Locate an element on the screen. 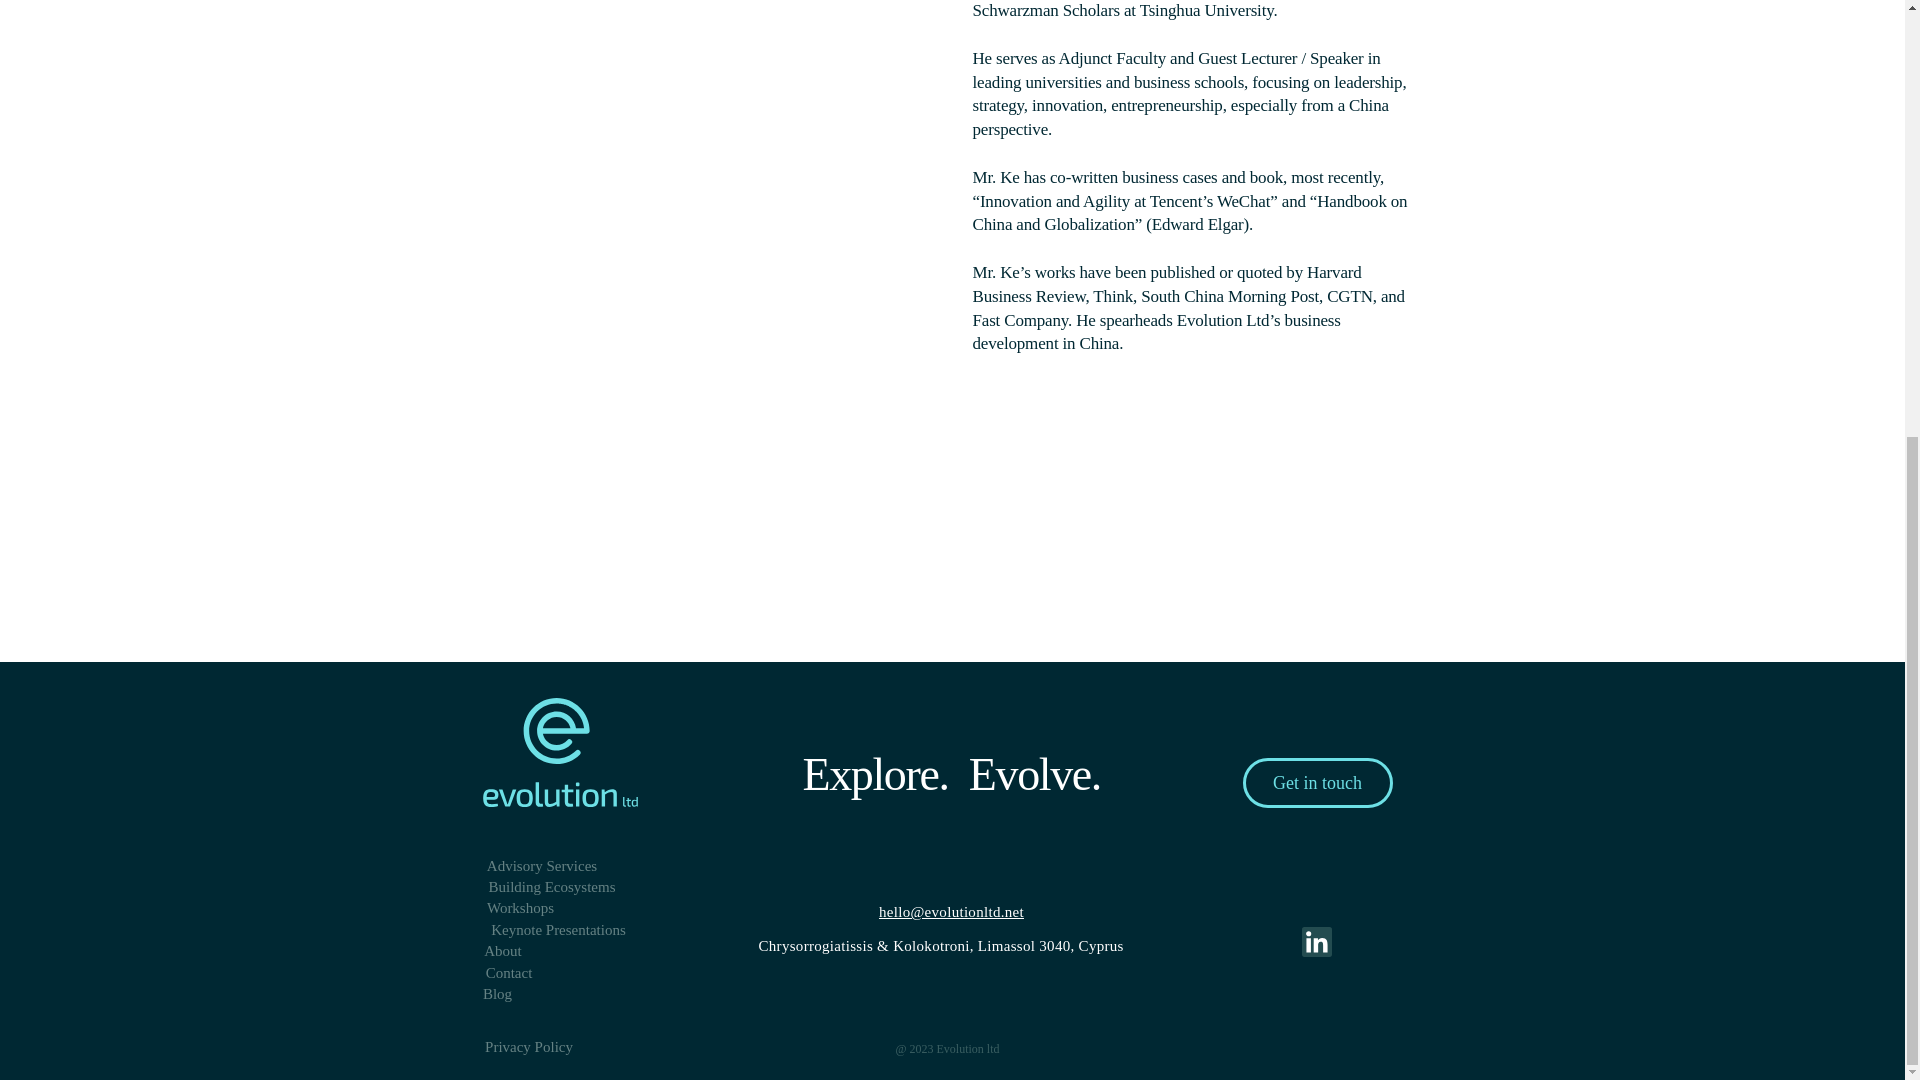 The width and height of the screenshot is (1920, 1080). Building Ecosystems is located at coordinates (550, 886).